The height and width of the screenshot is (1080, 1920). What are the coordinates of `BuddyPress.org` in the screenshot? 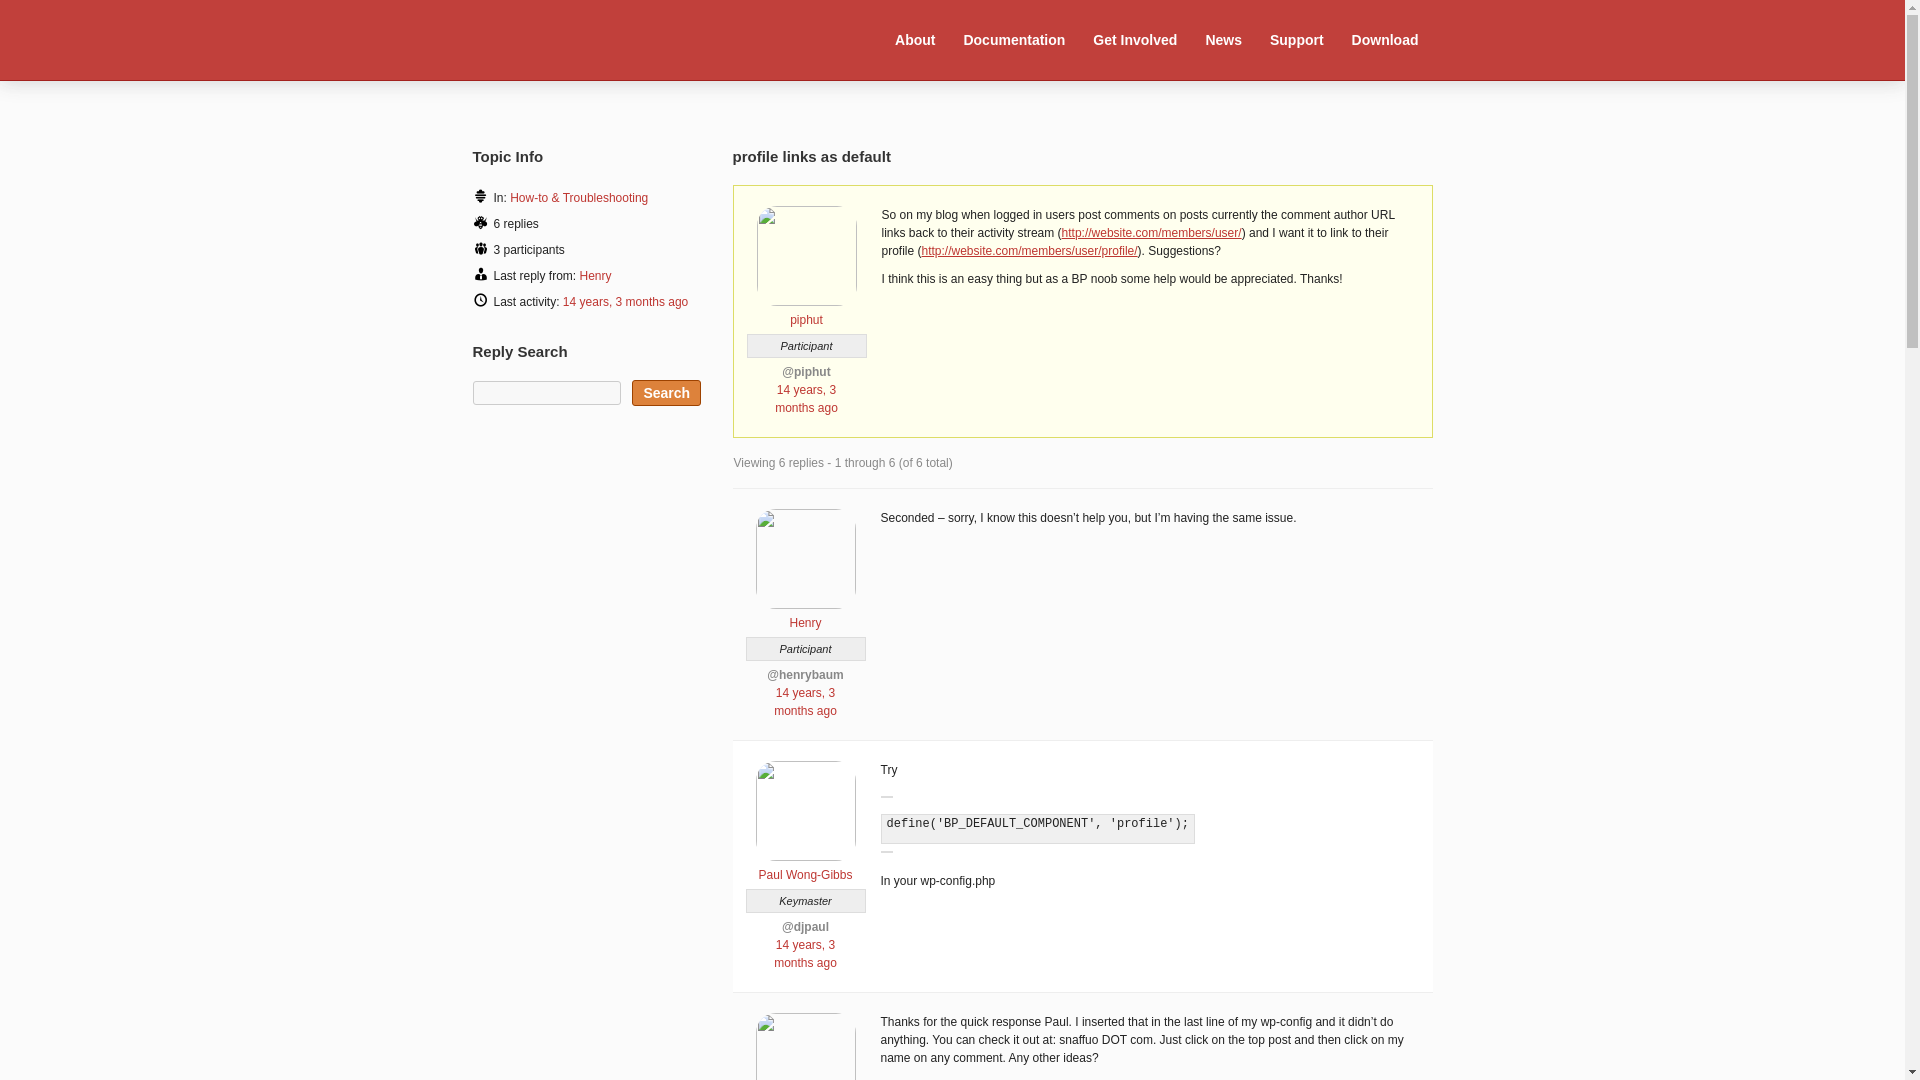 It's located at (604, 38).